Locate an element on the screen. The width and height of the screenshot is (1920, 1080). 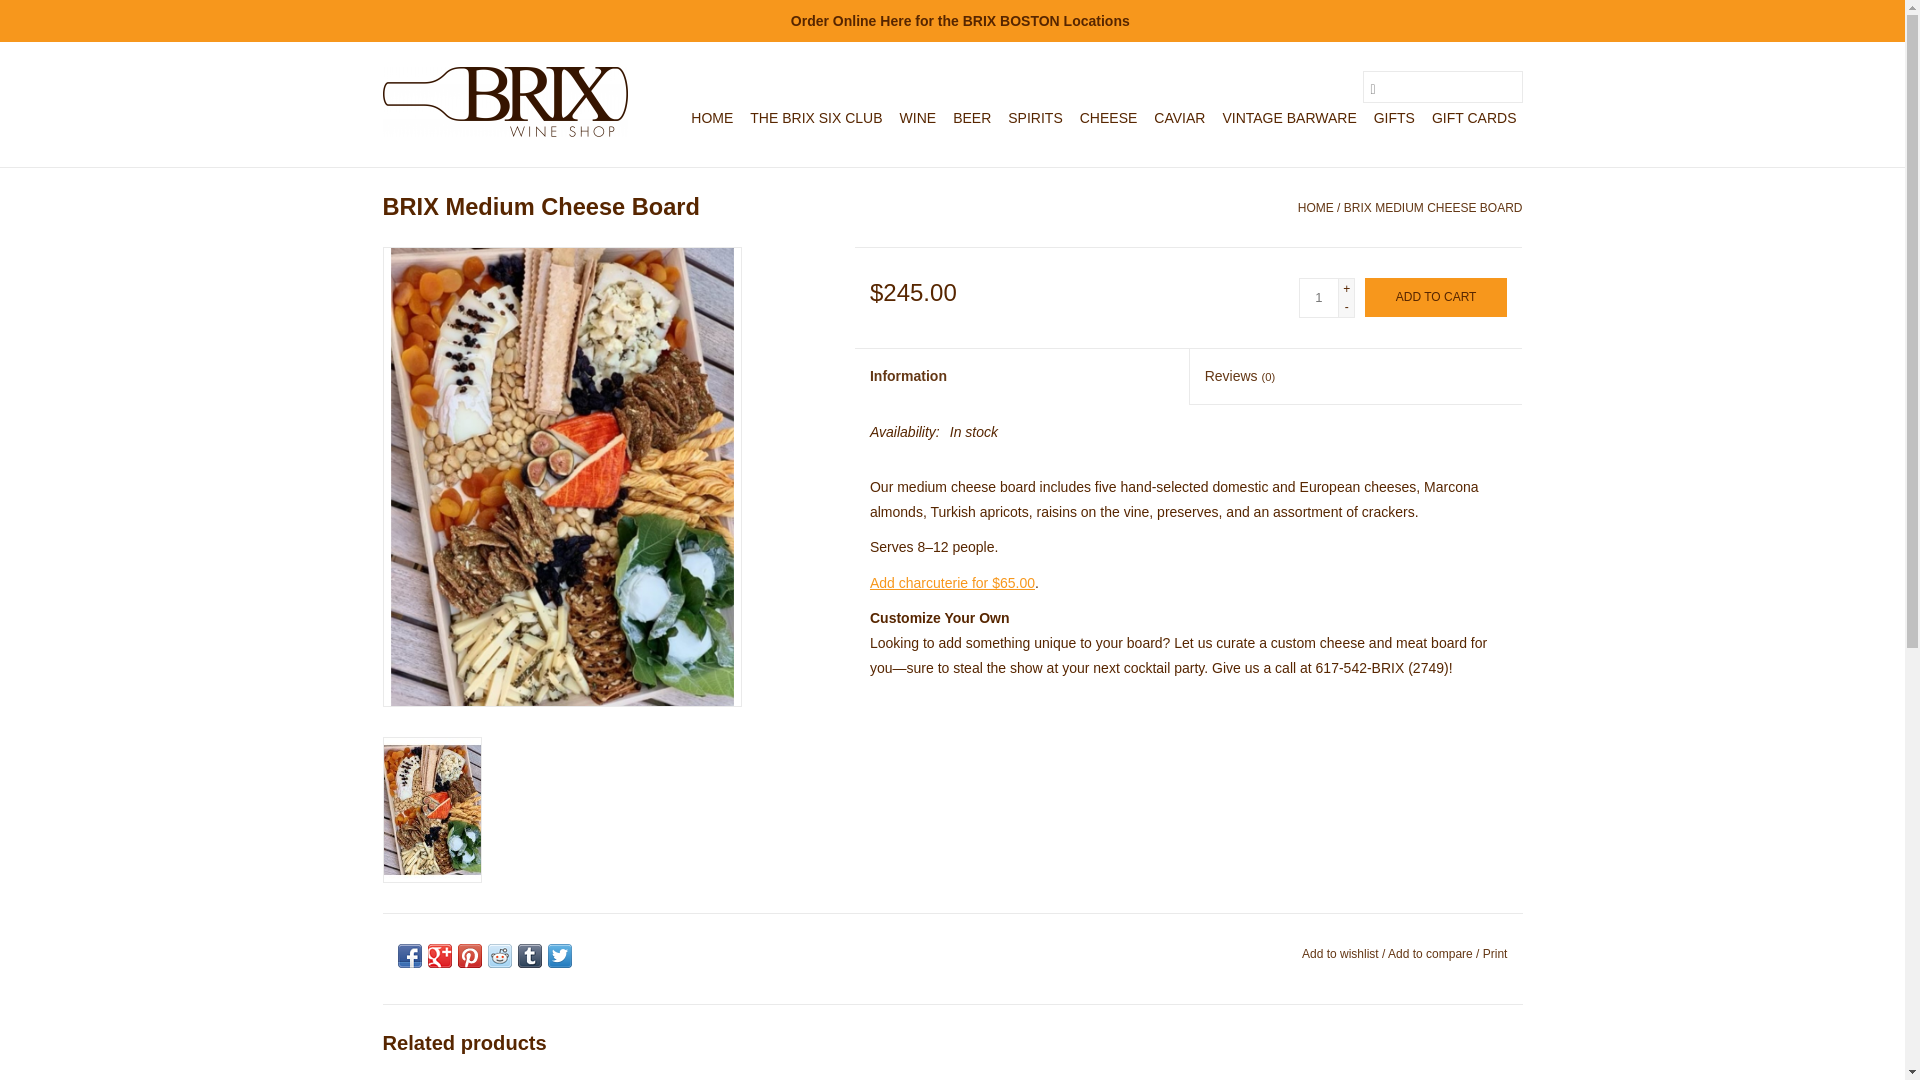
THE BRIX SIX CLUB is located at coordinates (816, 117).